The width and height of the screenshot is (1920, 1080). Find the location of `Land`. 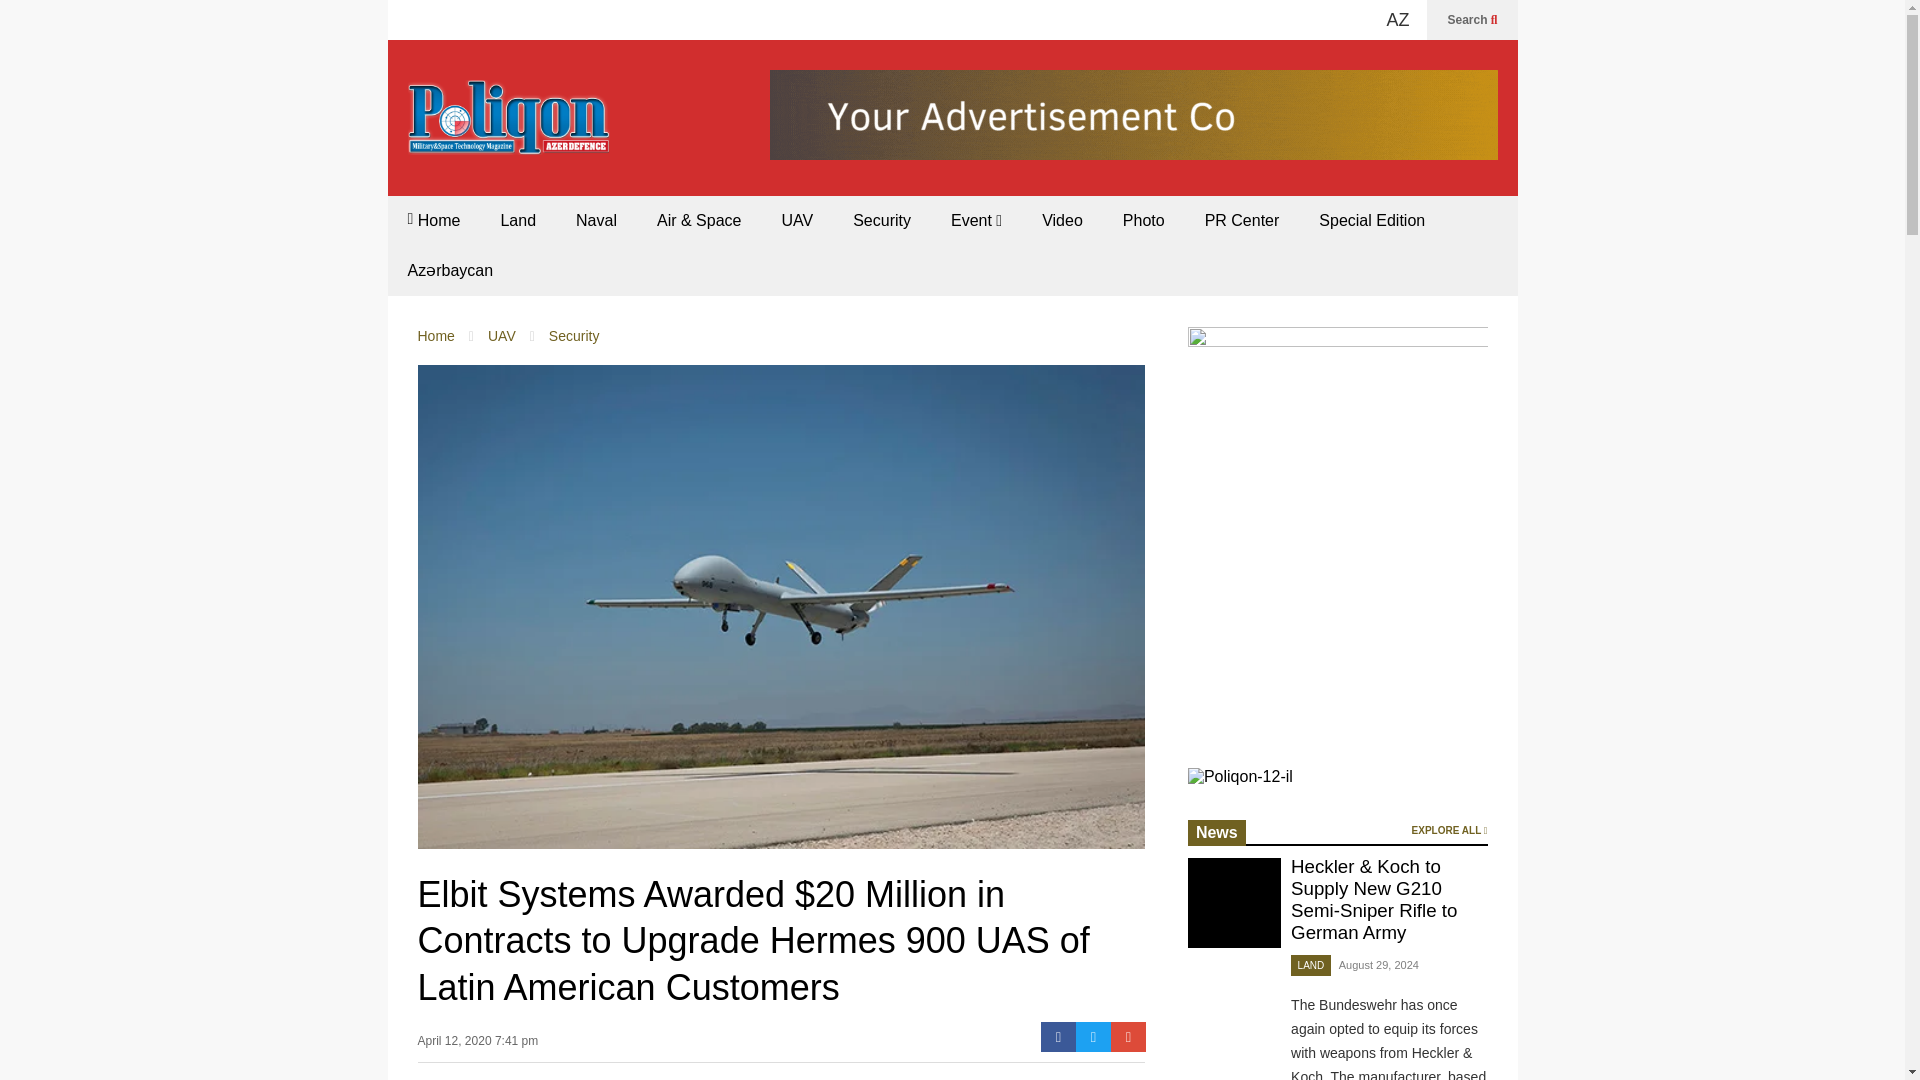

Land is located at coordinates (518, 220).